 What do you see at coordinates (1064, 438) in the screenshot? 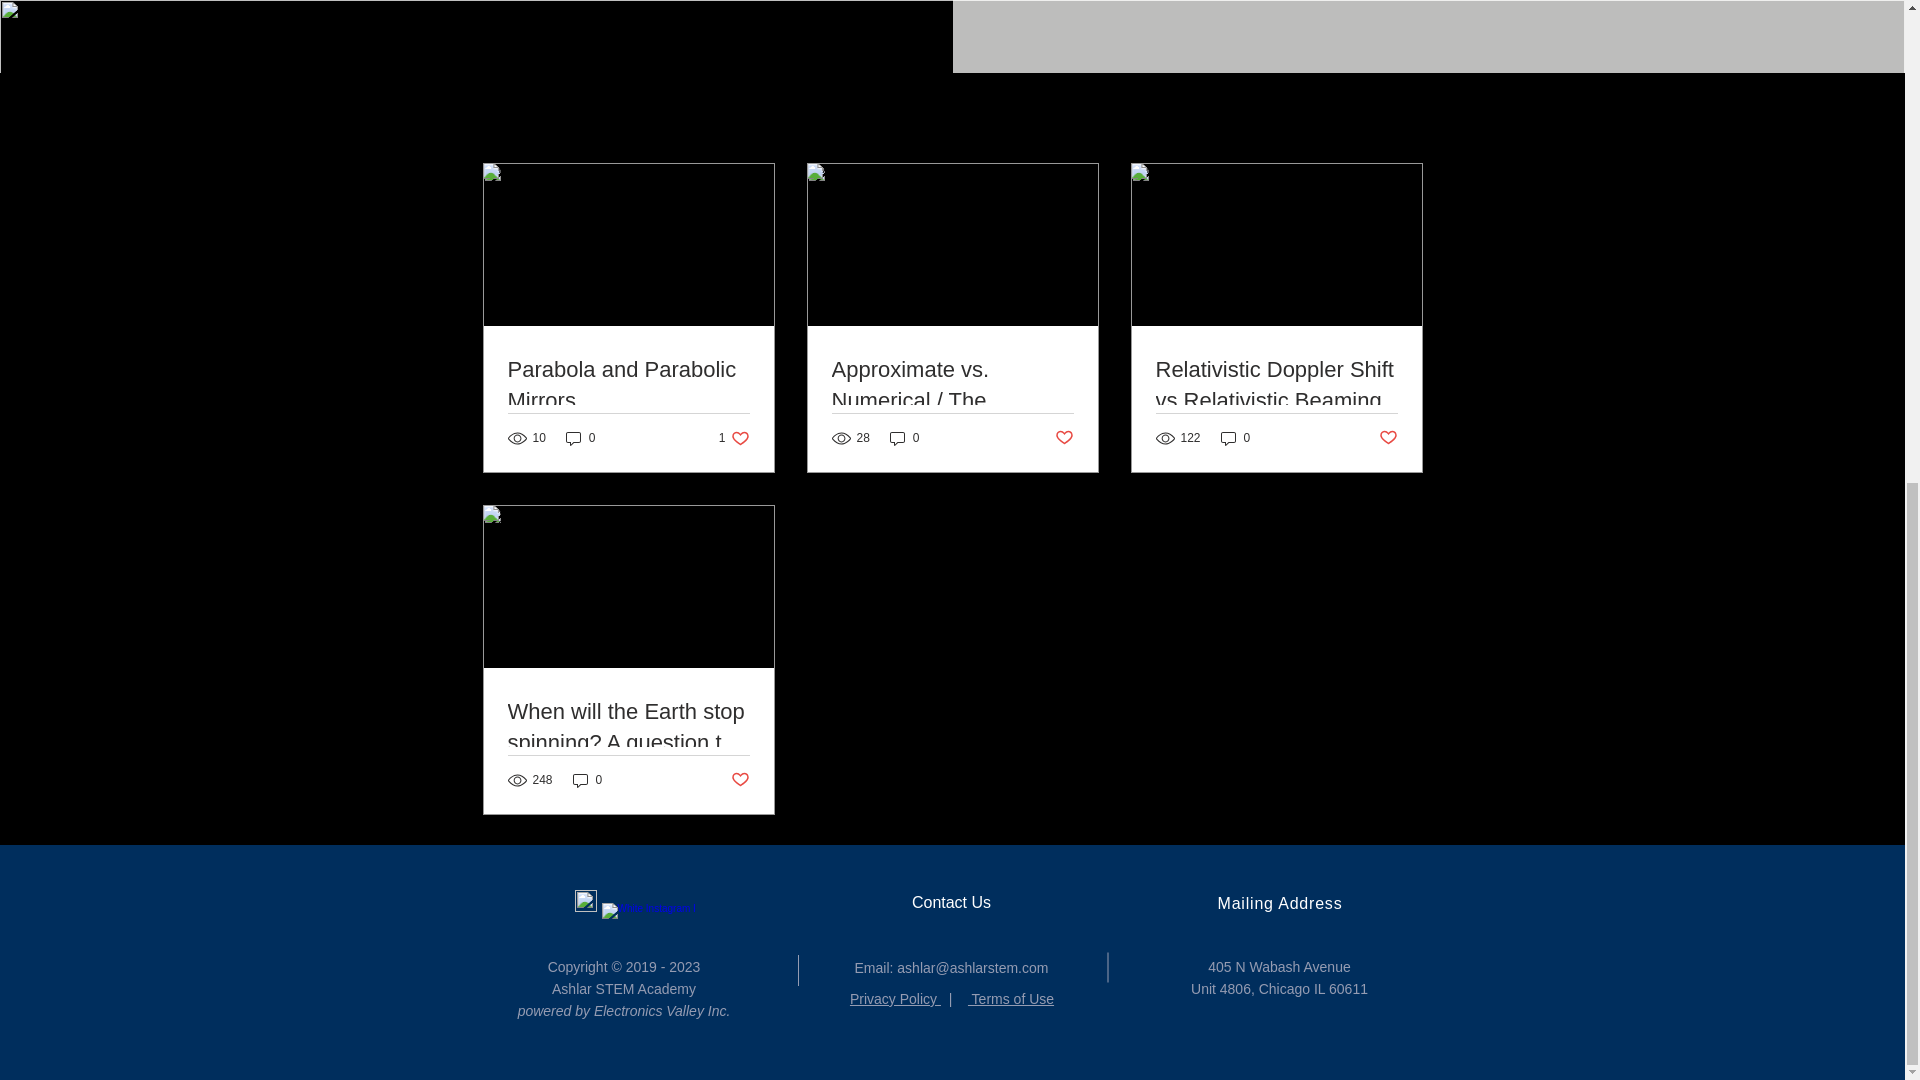
I see `Post not marked as liked` at bounding box center [1064, 438].